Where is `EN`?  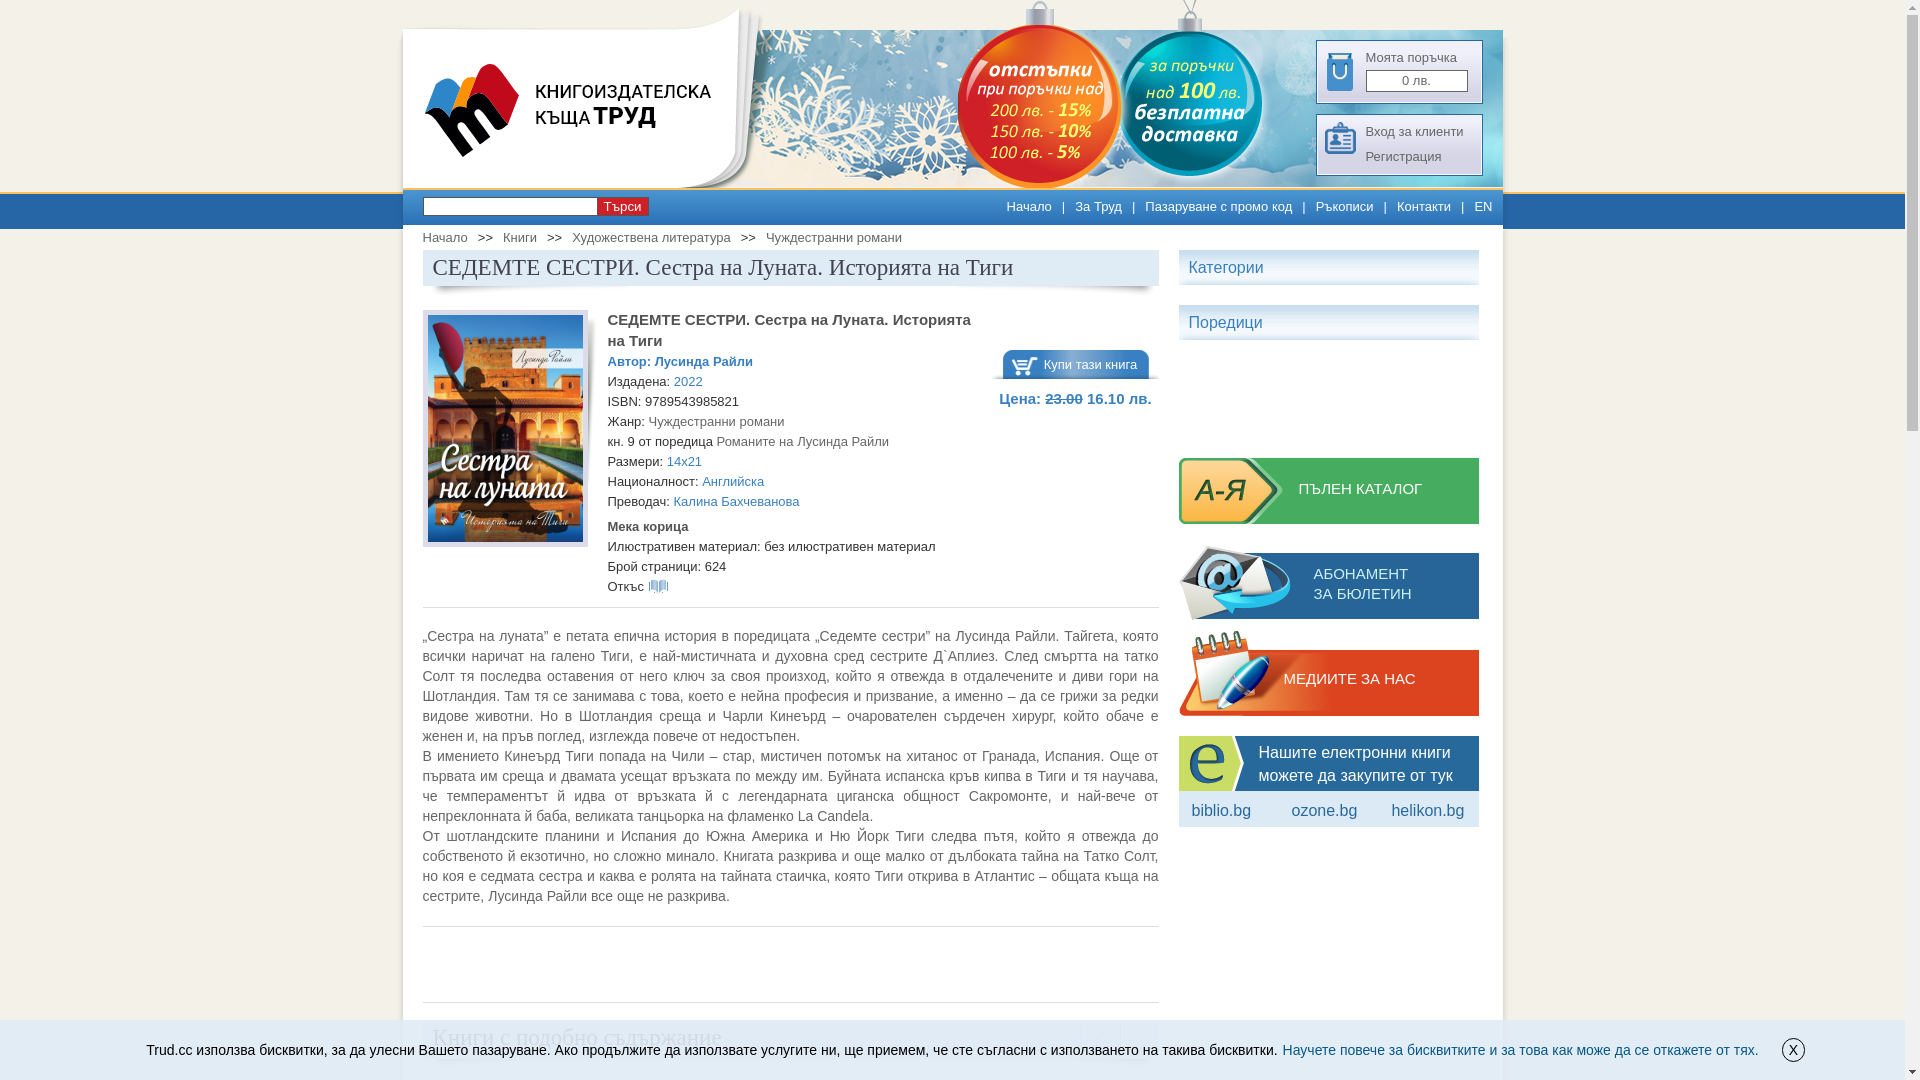 EN is located at coordinates (1483, 206).